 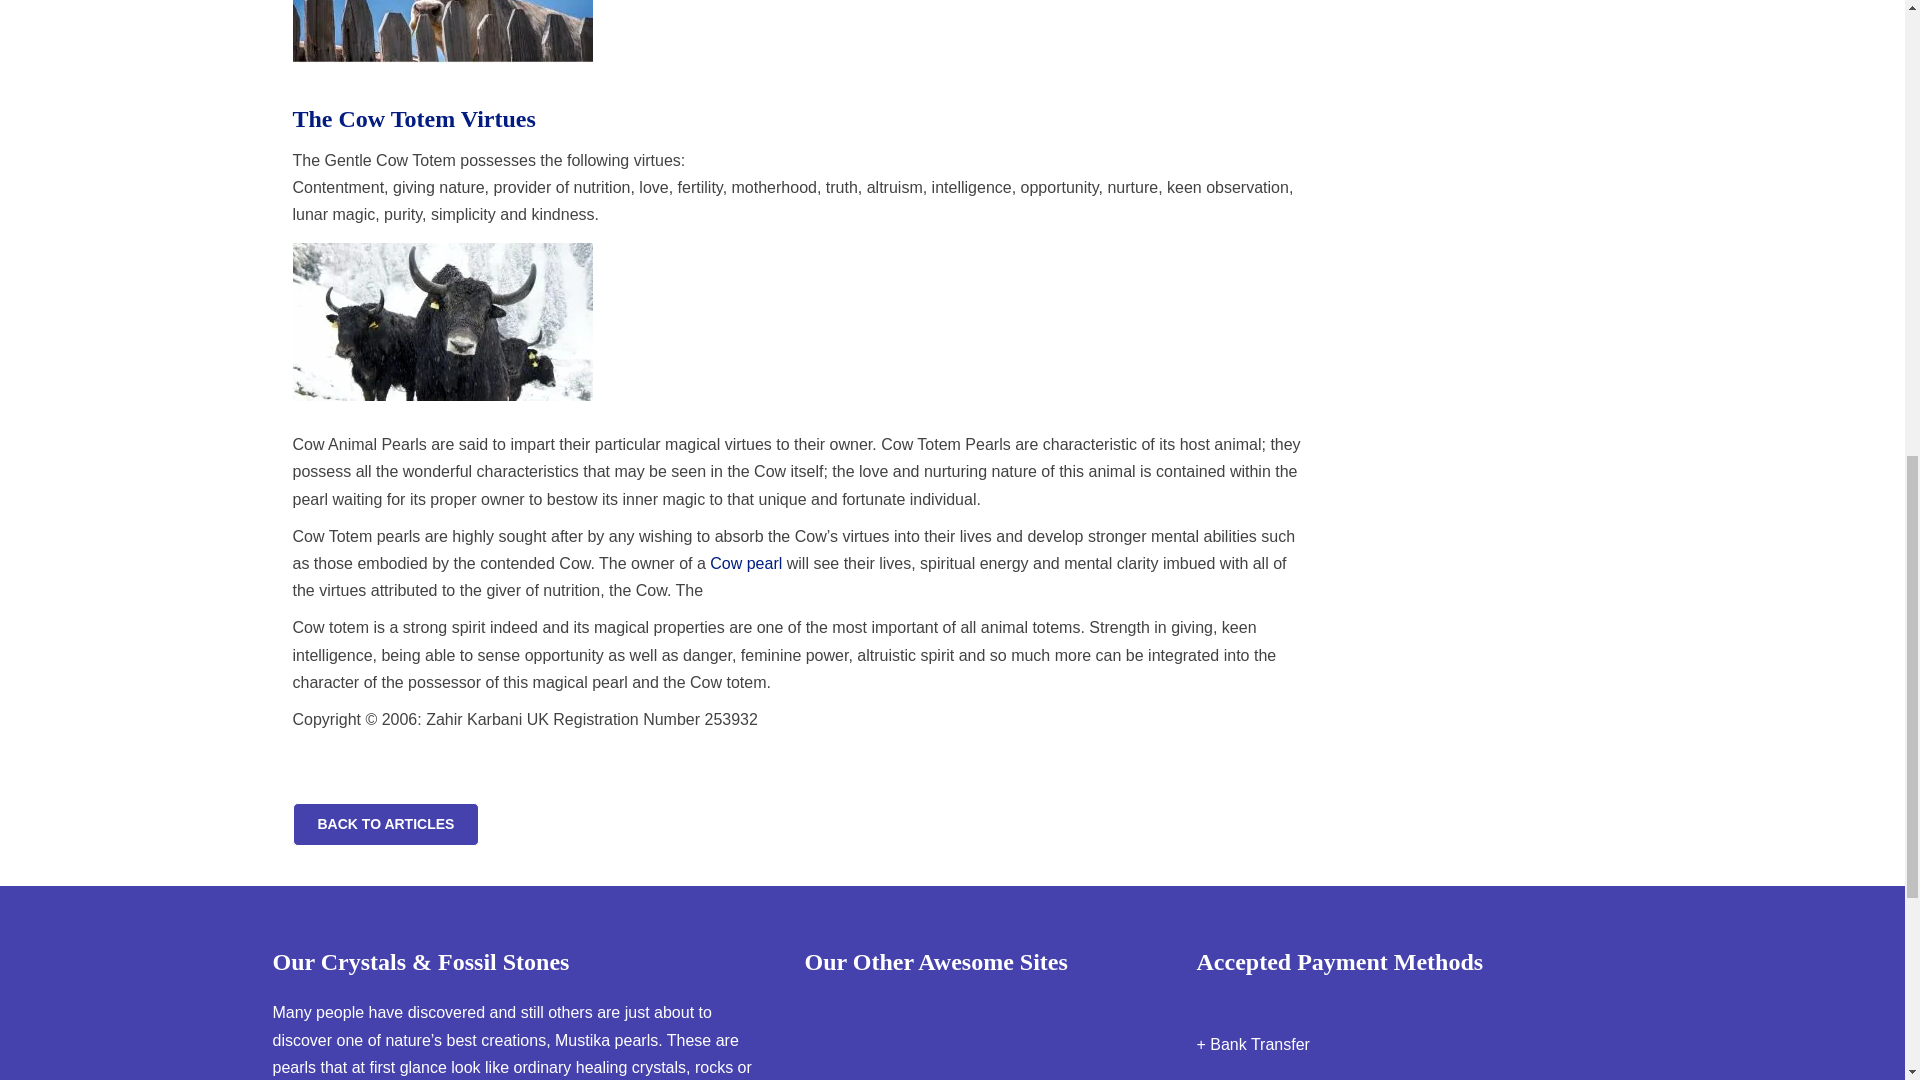 What do you see at coordinates (932, 1024) in the screenshot?
I see `mystical logo-small-white50` at bounding box center [932, 1024].